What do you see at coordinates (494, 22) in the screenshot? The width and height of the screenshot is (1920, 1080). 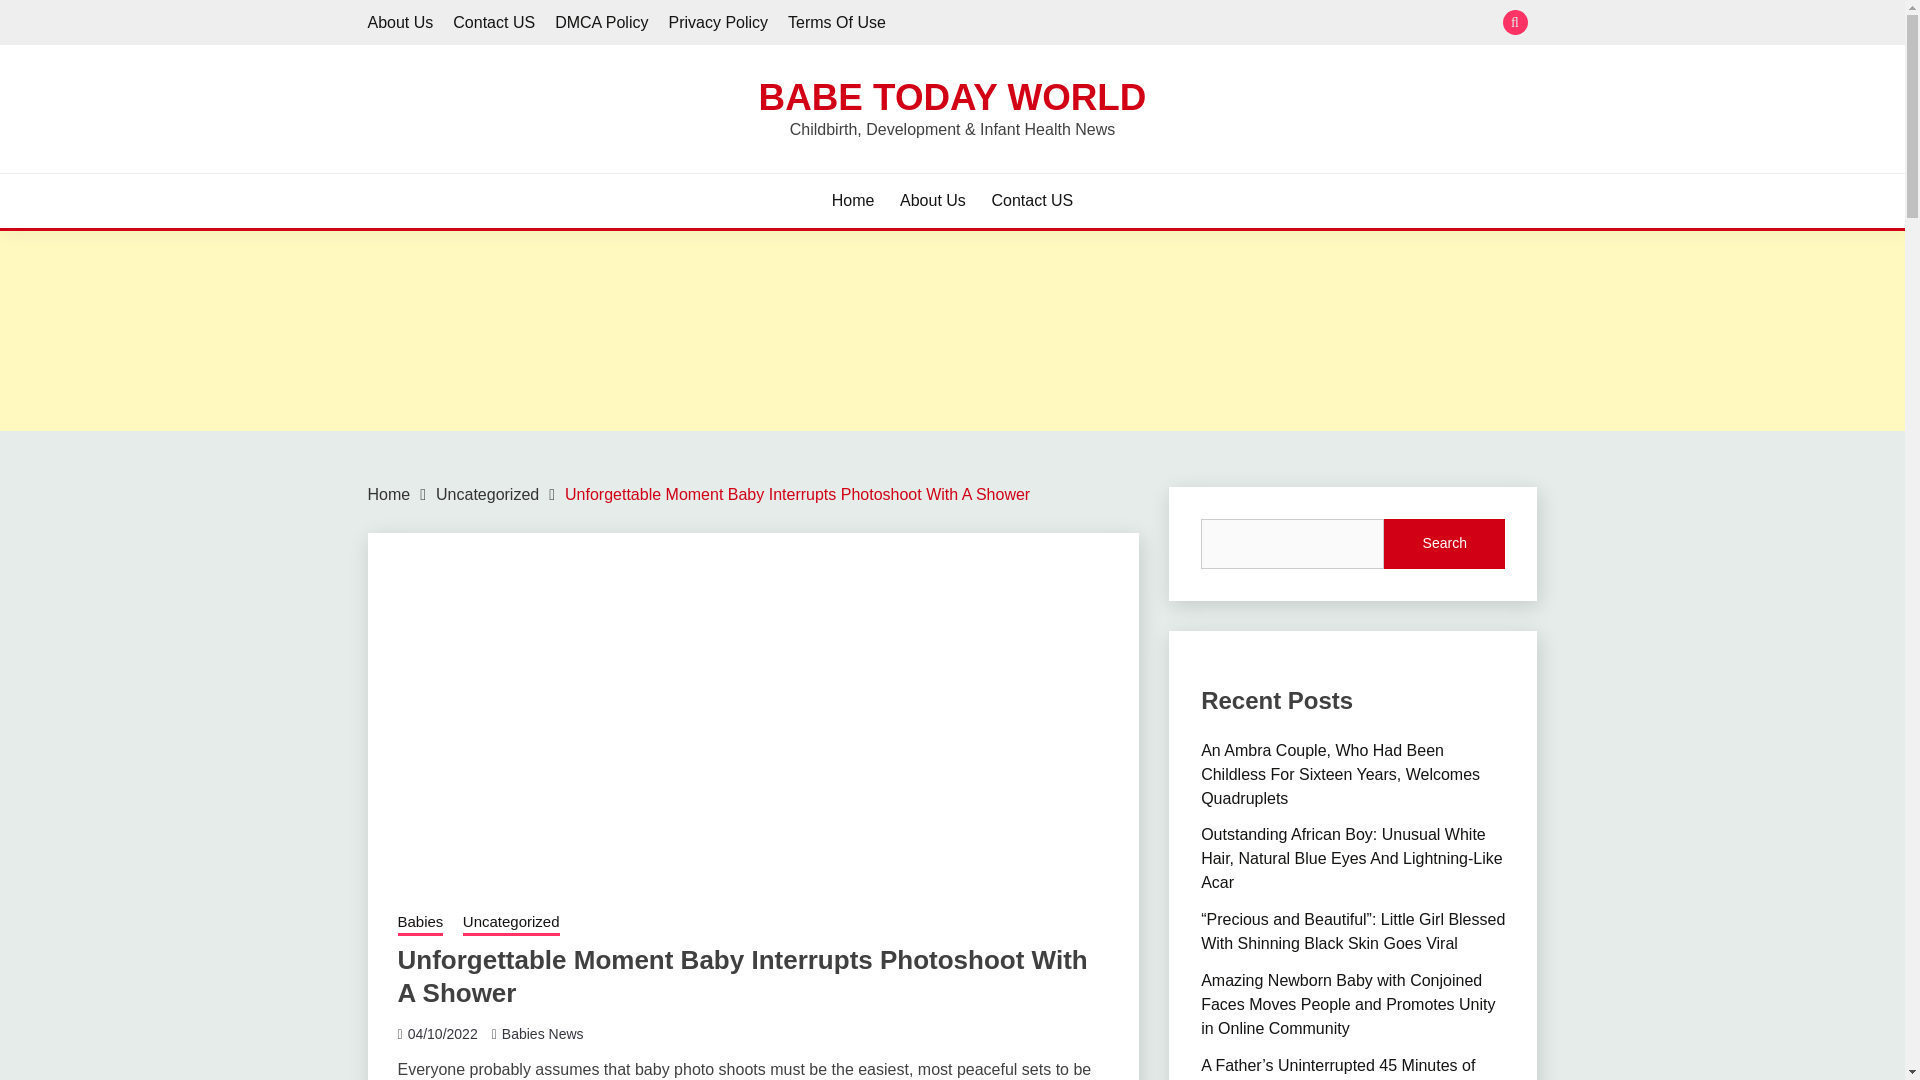 I see `Contact US` at bounding box center [494, 22].